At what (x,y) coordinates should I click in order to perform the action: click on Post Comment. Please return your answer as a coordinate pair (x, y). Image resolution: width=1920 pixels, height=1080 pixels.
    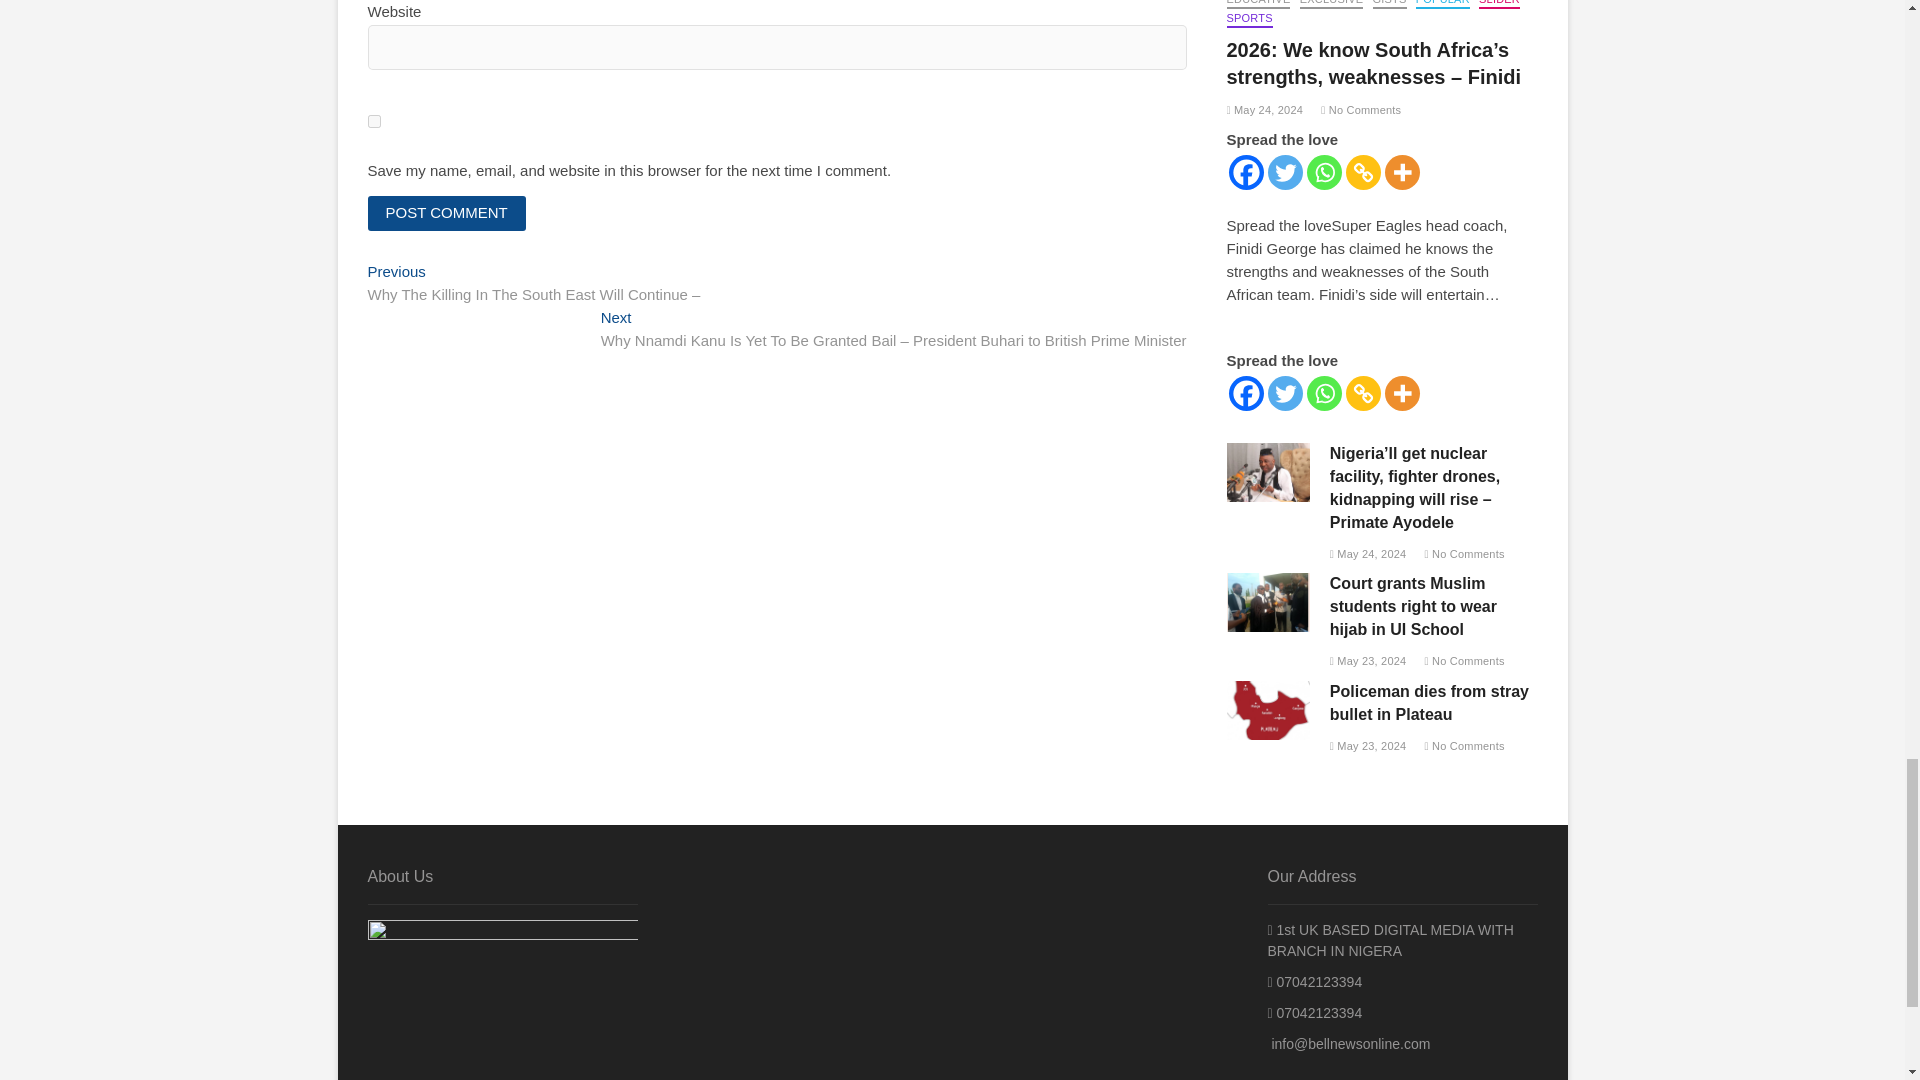
    Looking at the image, I should click on (447, 213).